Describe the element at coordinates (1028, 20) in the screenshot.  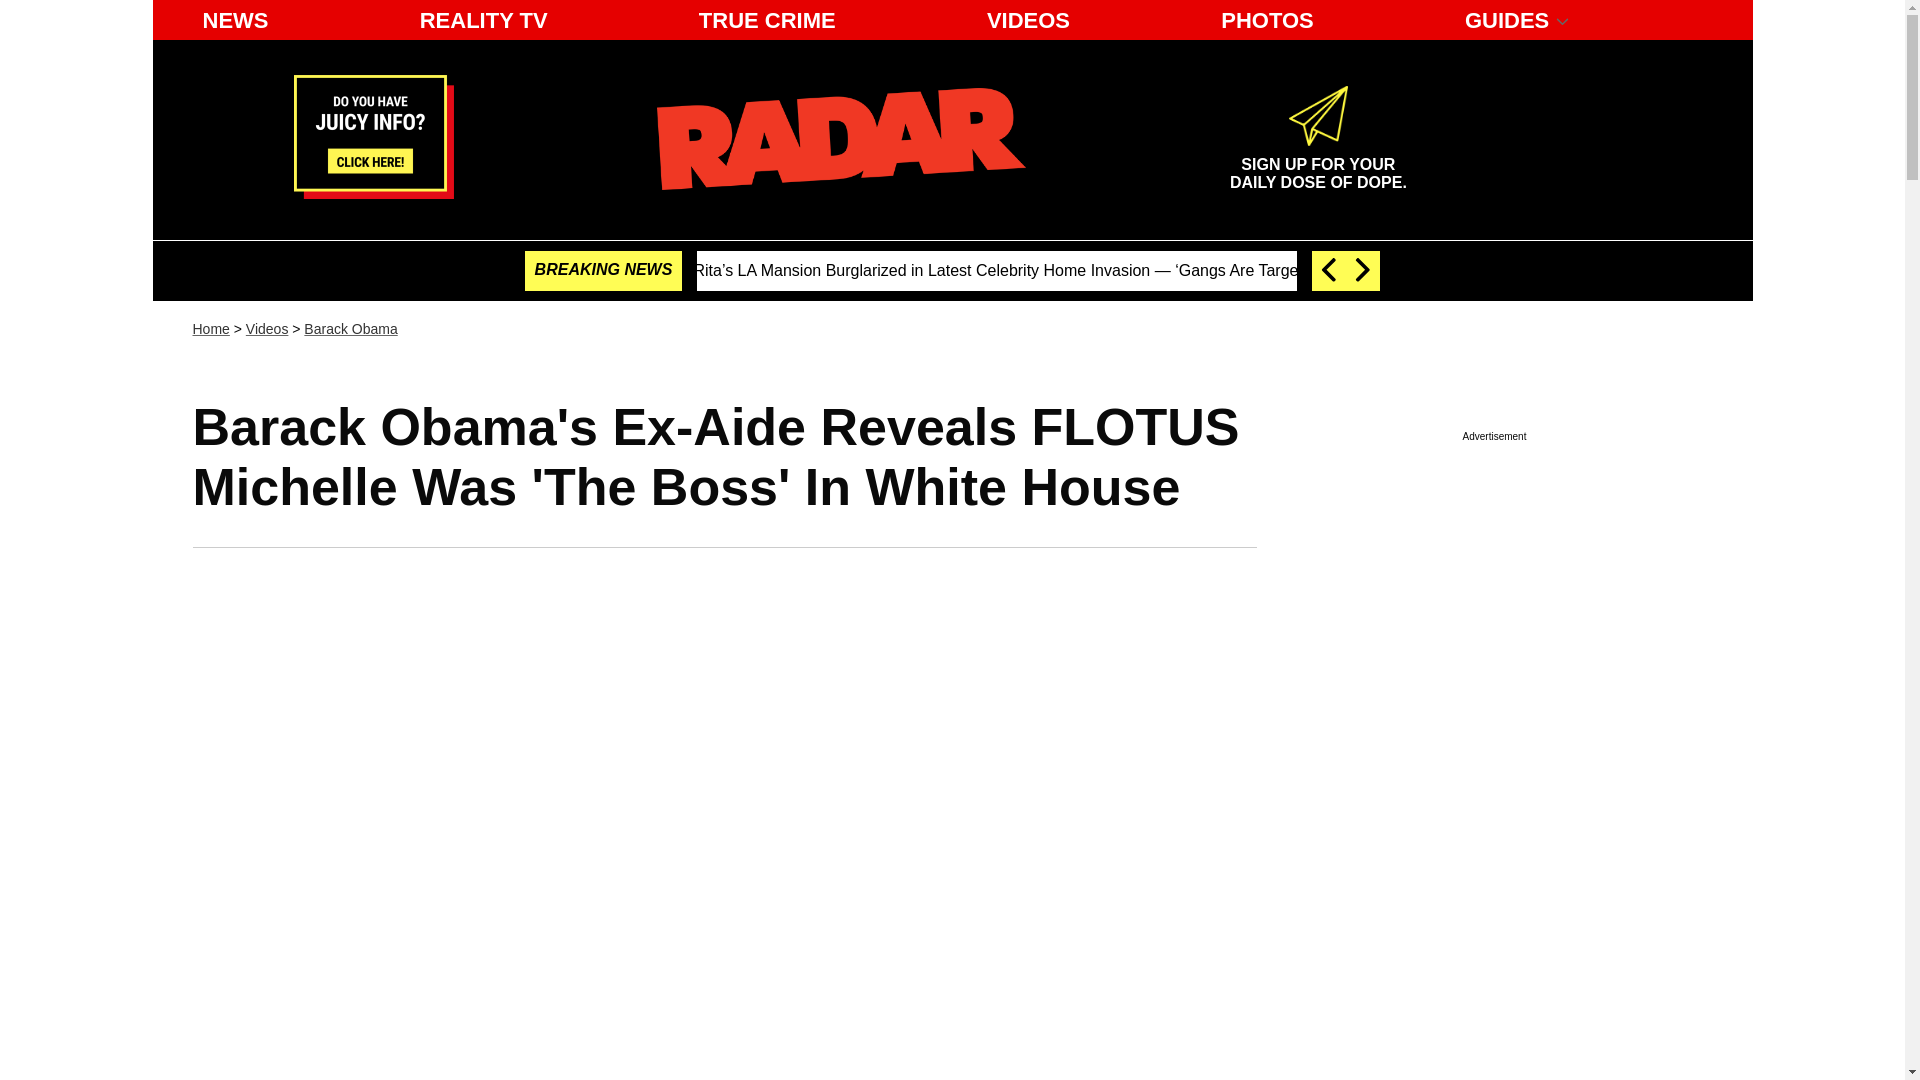
I see `VIDEOS` at that location.